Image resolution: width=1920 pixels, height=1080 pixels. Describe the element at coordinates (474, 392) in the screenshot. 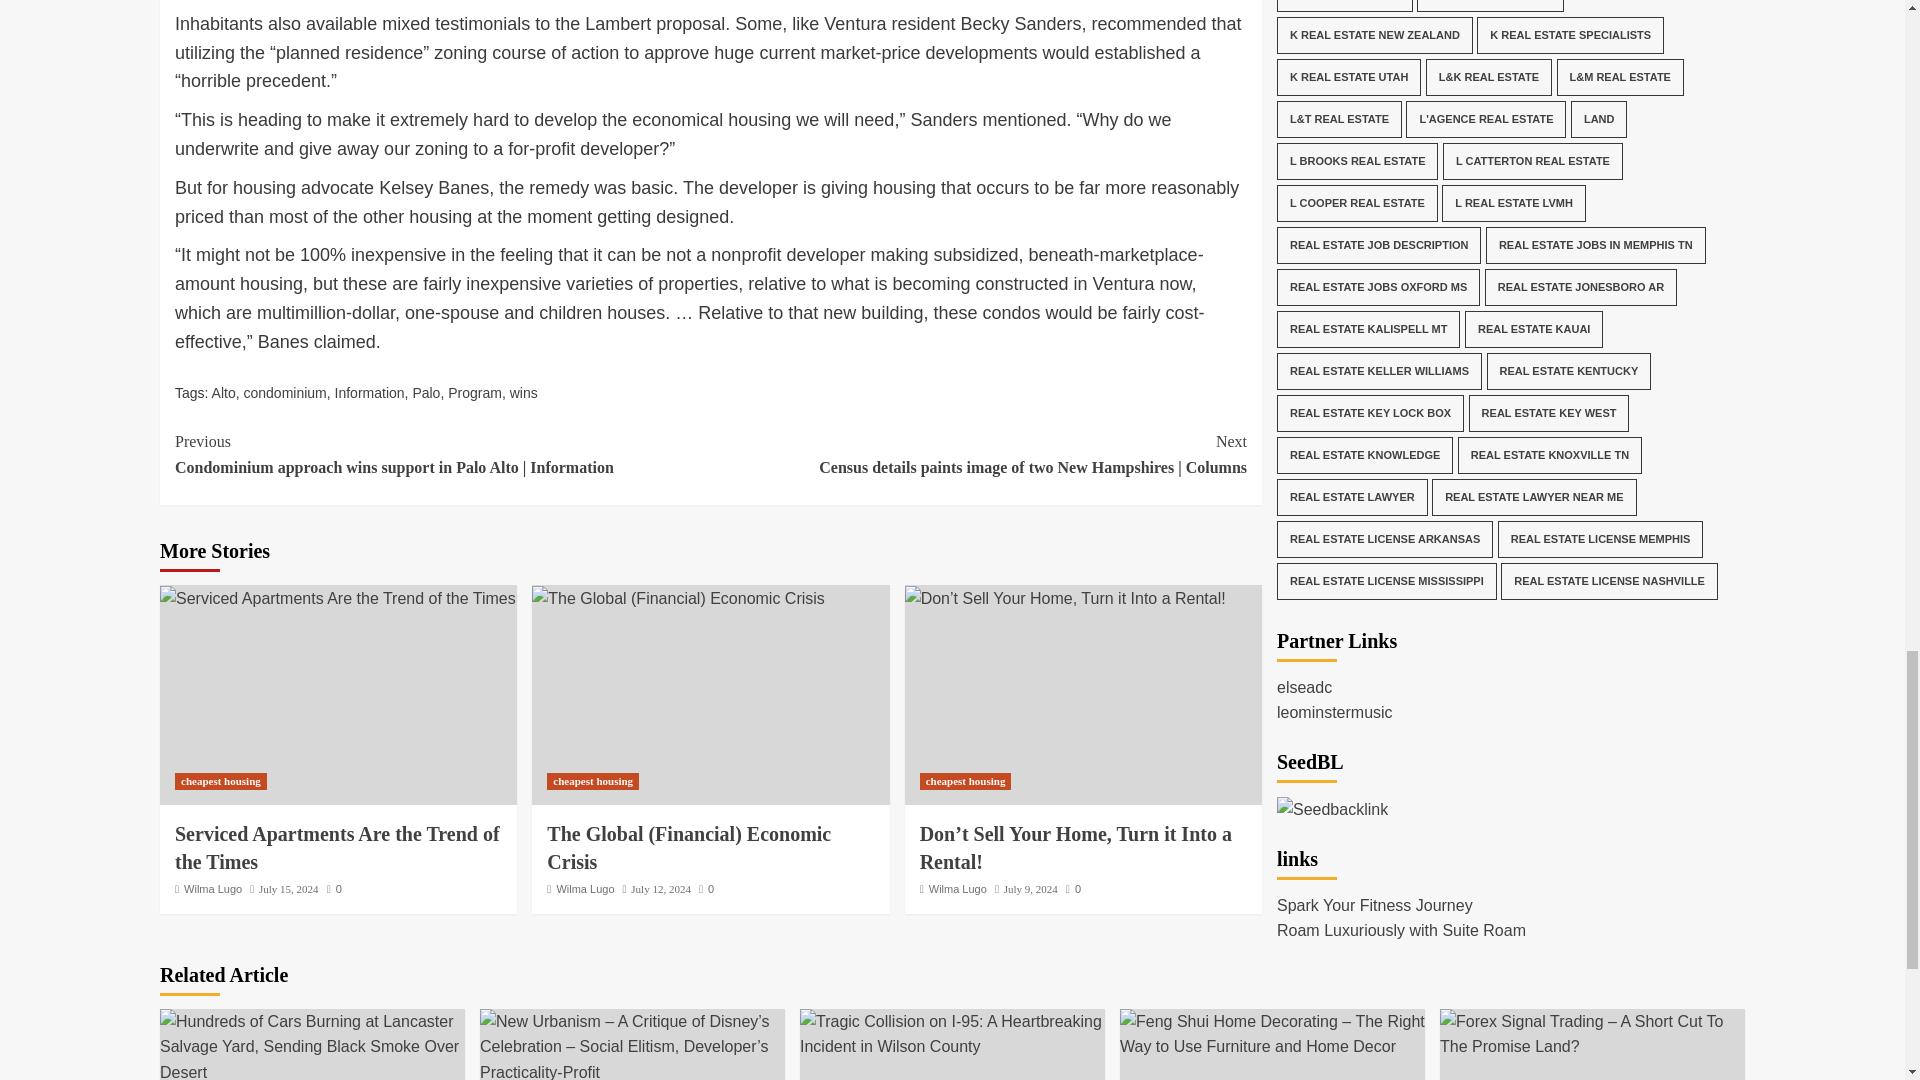

I see `Program` at that location.